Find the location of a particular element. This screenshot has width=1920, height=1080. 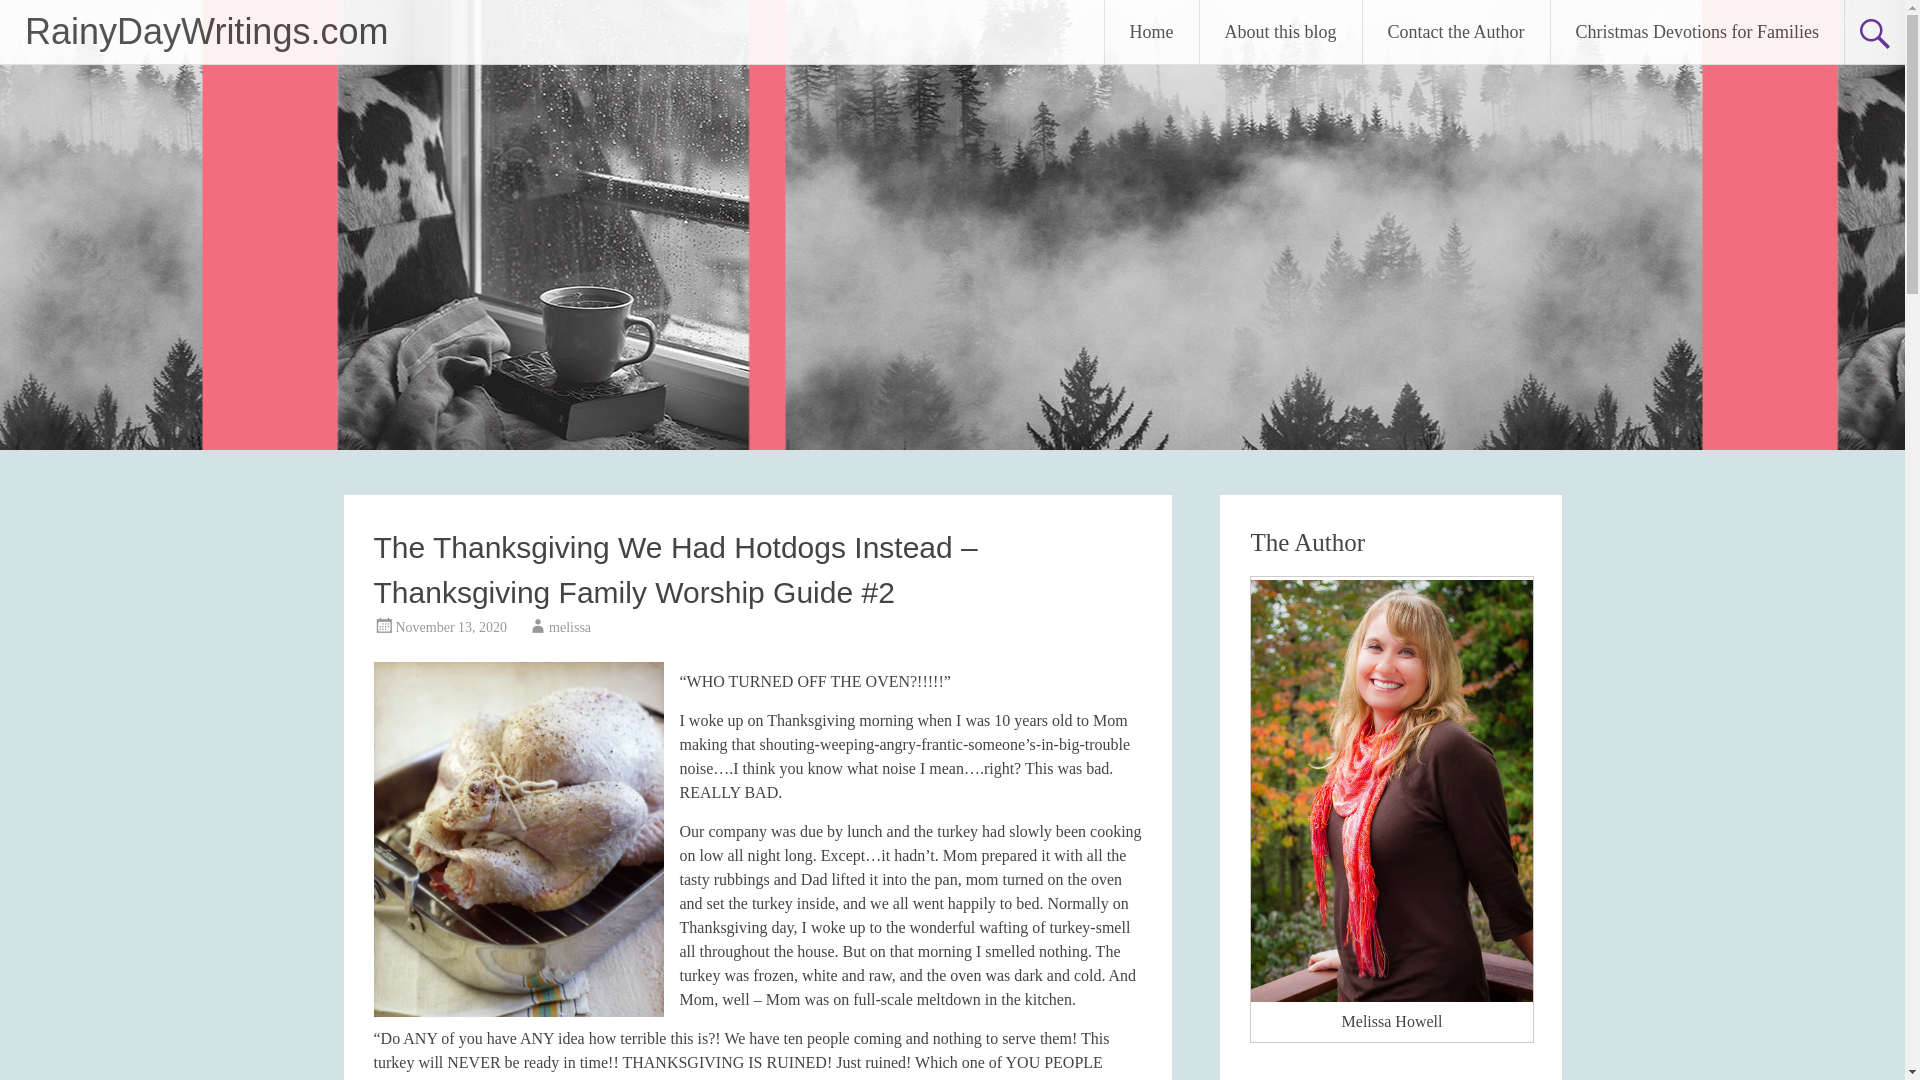

Contact the Author is located at coordinates (1456, 32).